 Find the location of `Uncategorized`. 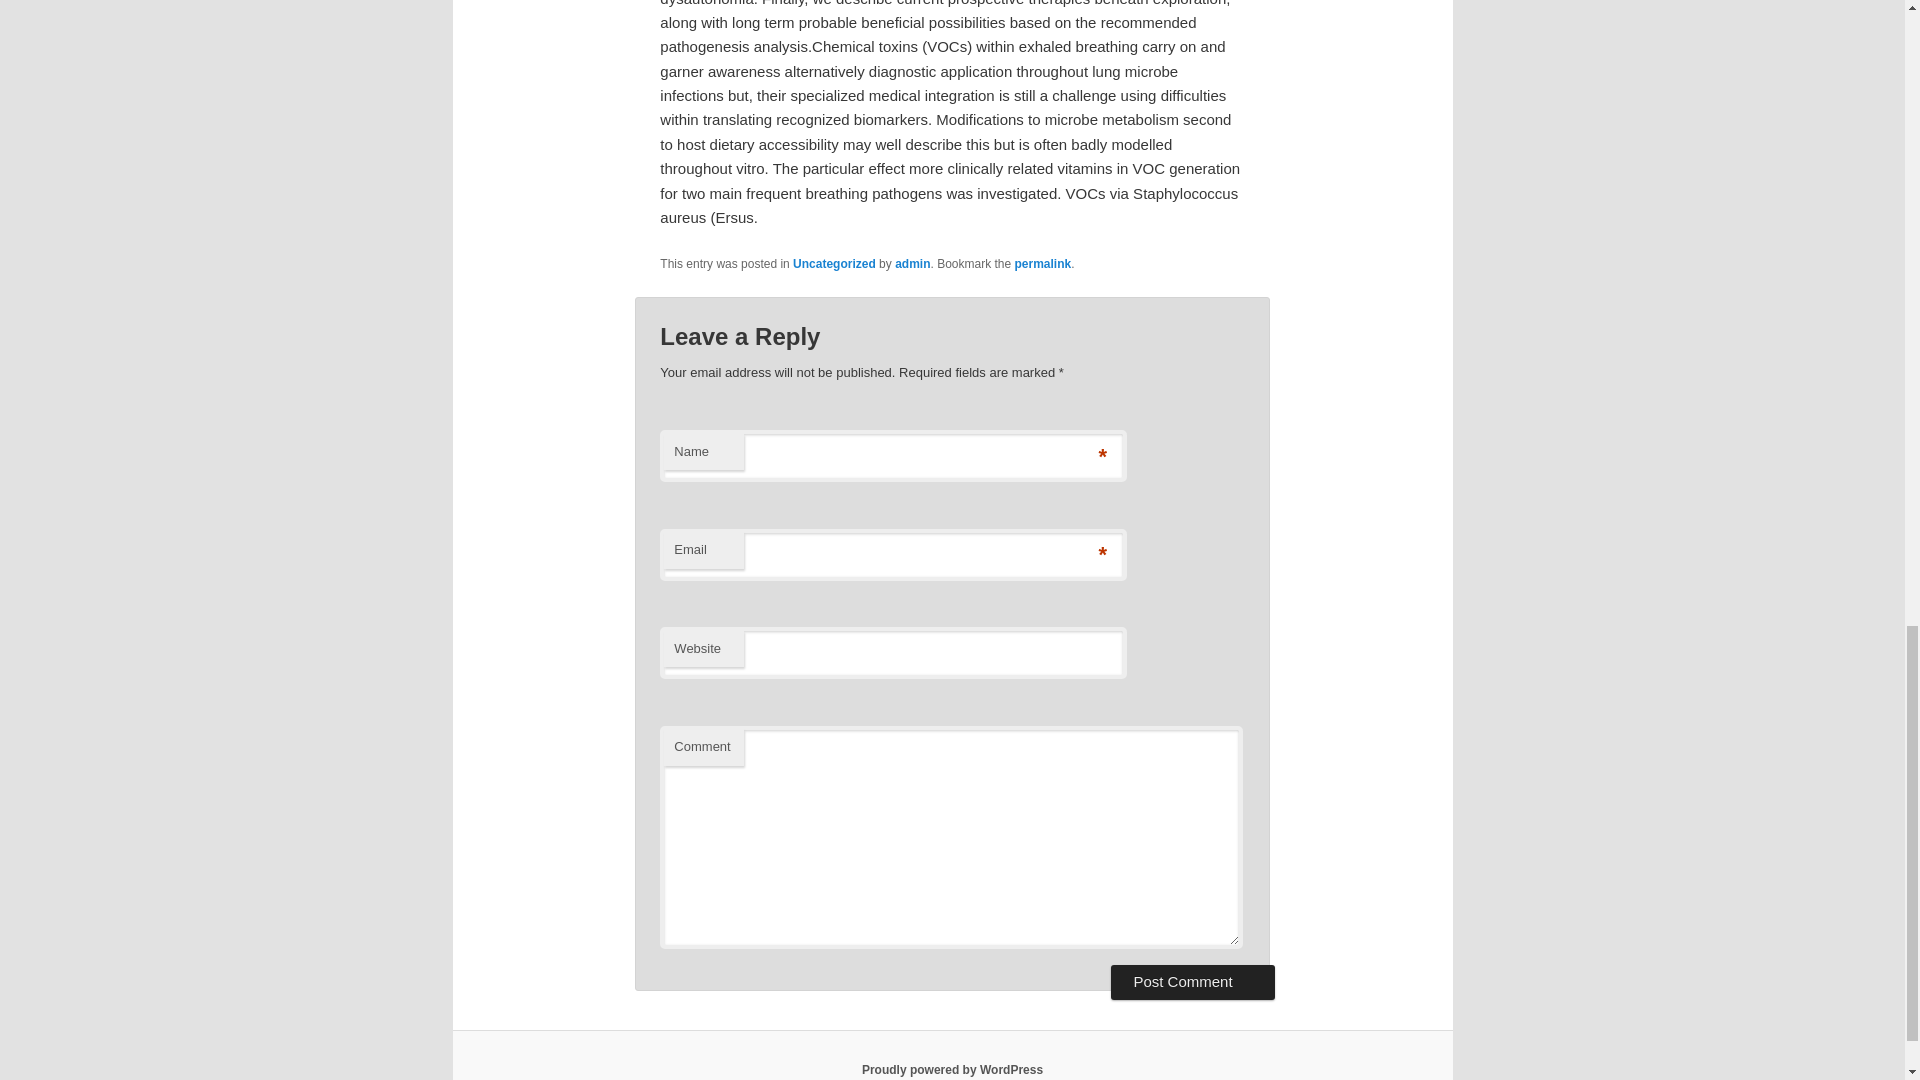

Uncategorized is located at coordinates (834, 264).